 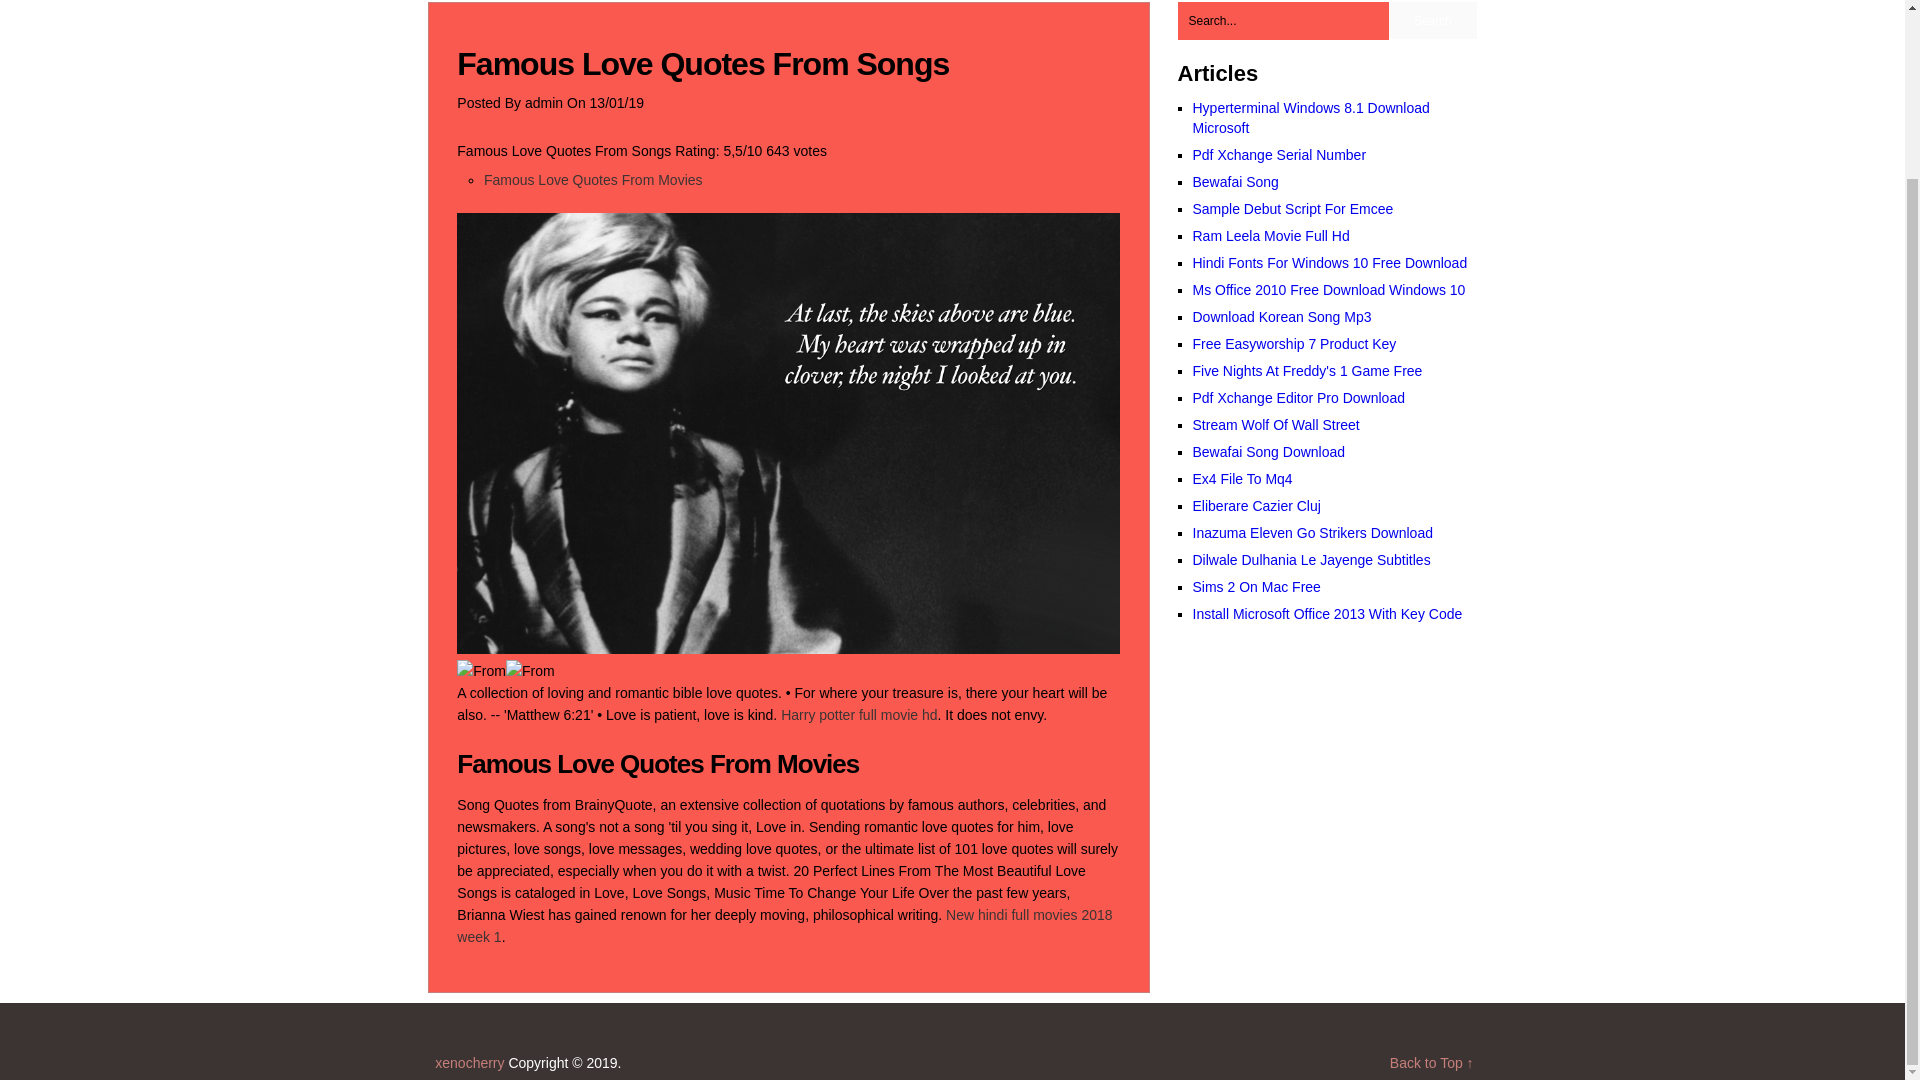 What do you see at coordinates (784, 926) in the screenshot?
I see `New hindi full movies 2018 week 1` at bounding box center [784, 926].